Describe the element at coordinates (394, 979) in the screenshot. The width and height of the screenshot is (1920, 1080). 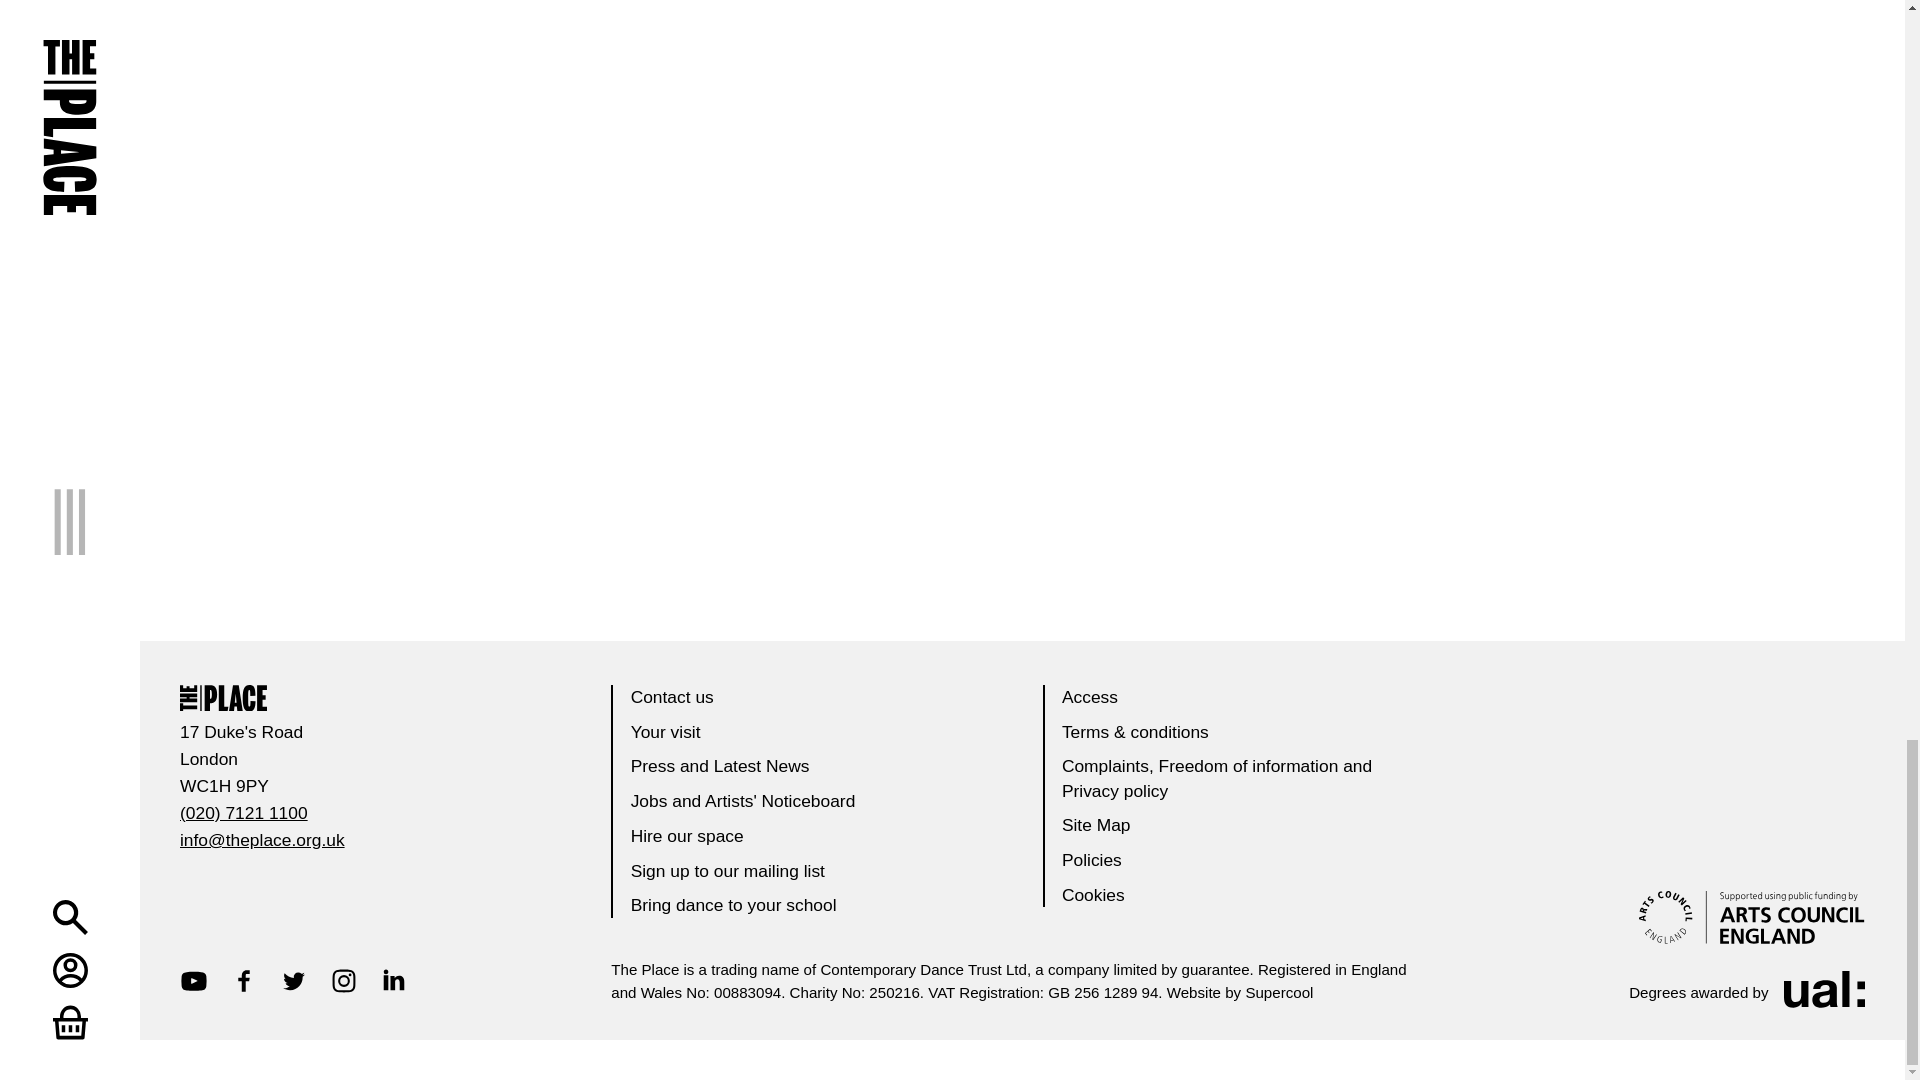
I see `LinkedIn` at that location.